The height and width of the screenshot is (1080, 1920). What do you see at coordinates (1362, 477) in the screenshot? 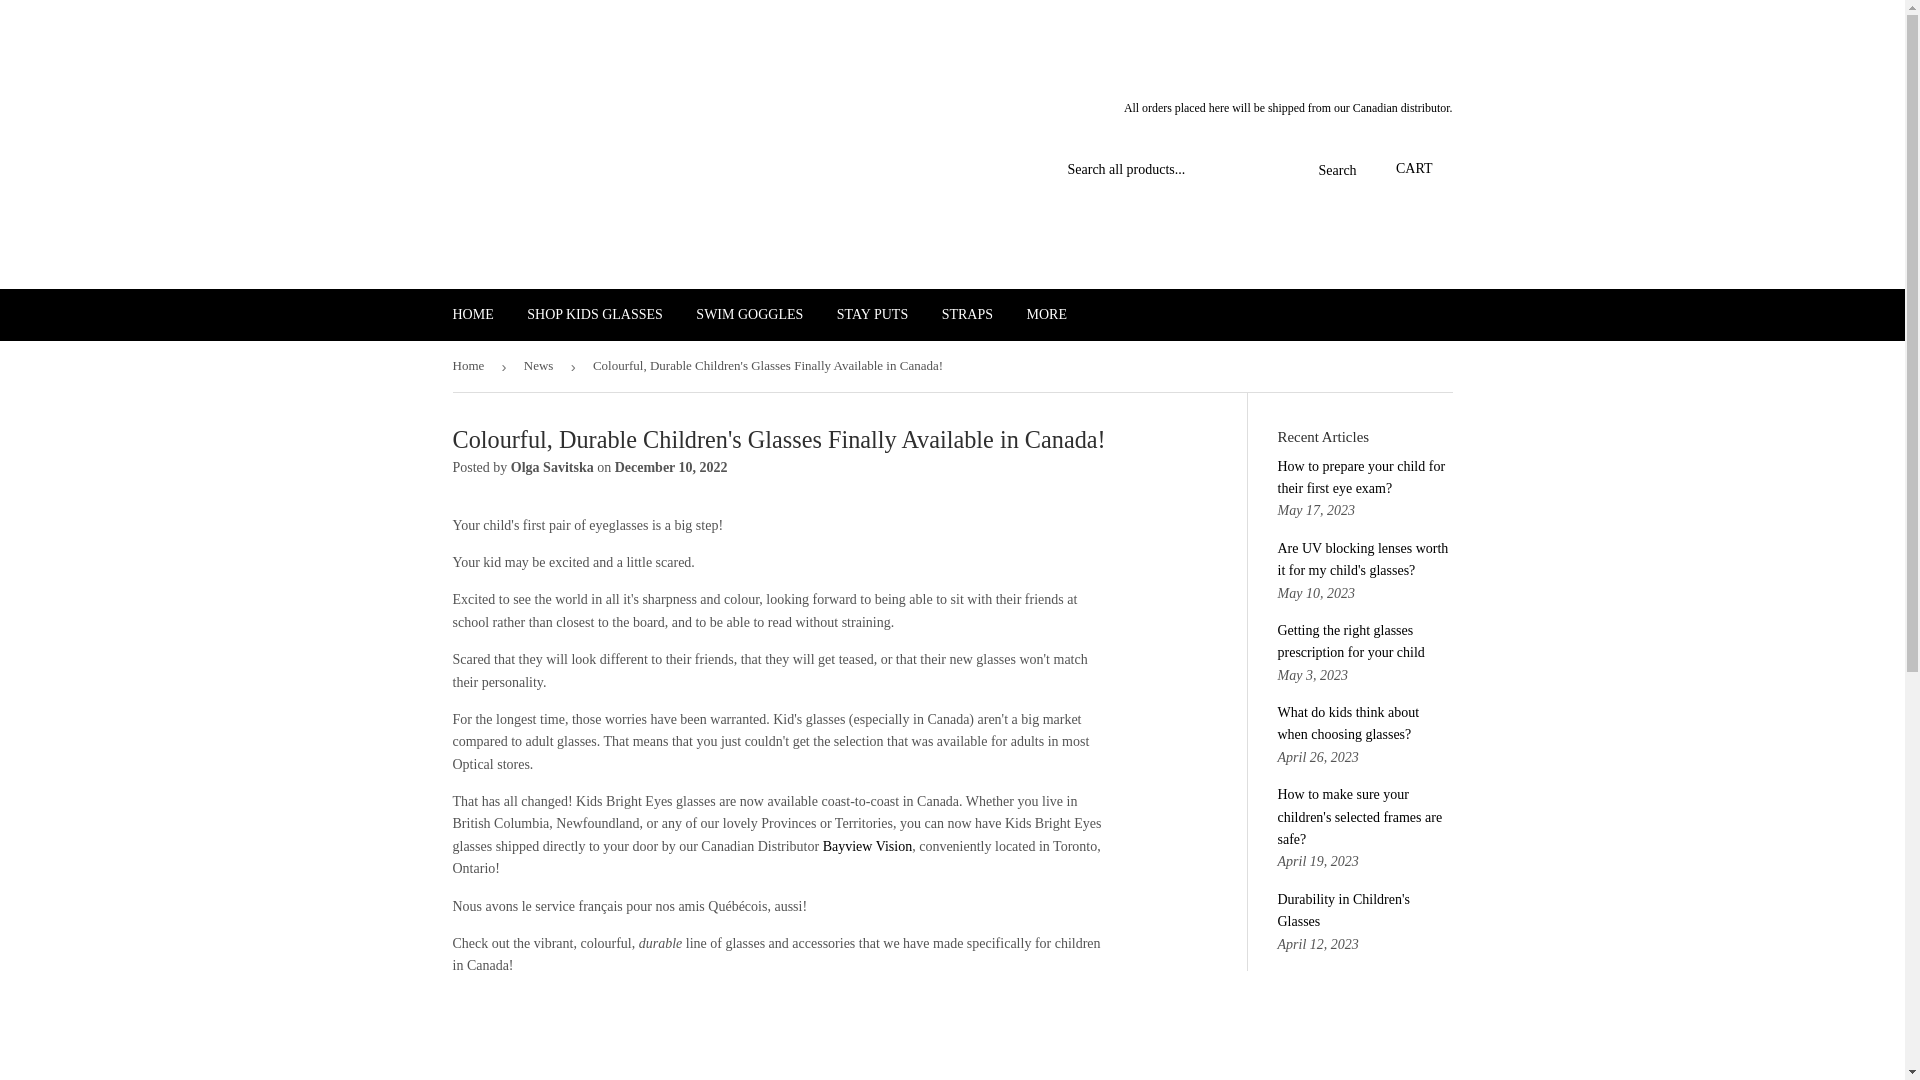
I see `How to prepare your child for their first eye exam?` at bounding box center [1362, 477].